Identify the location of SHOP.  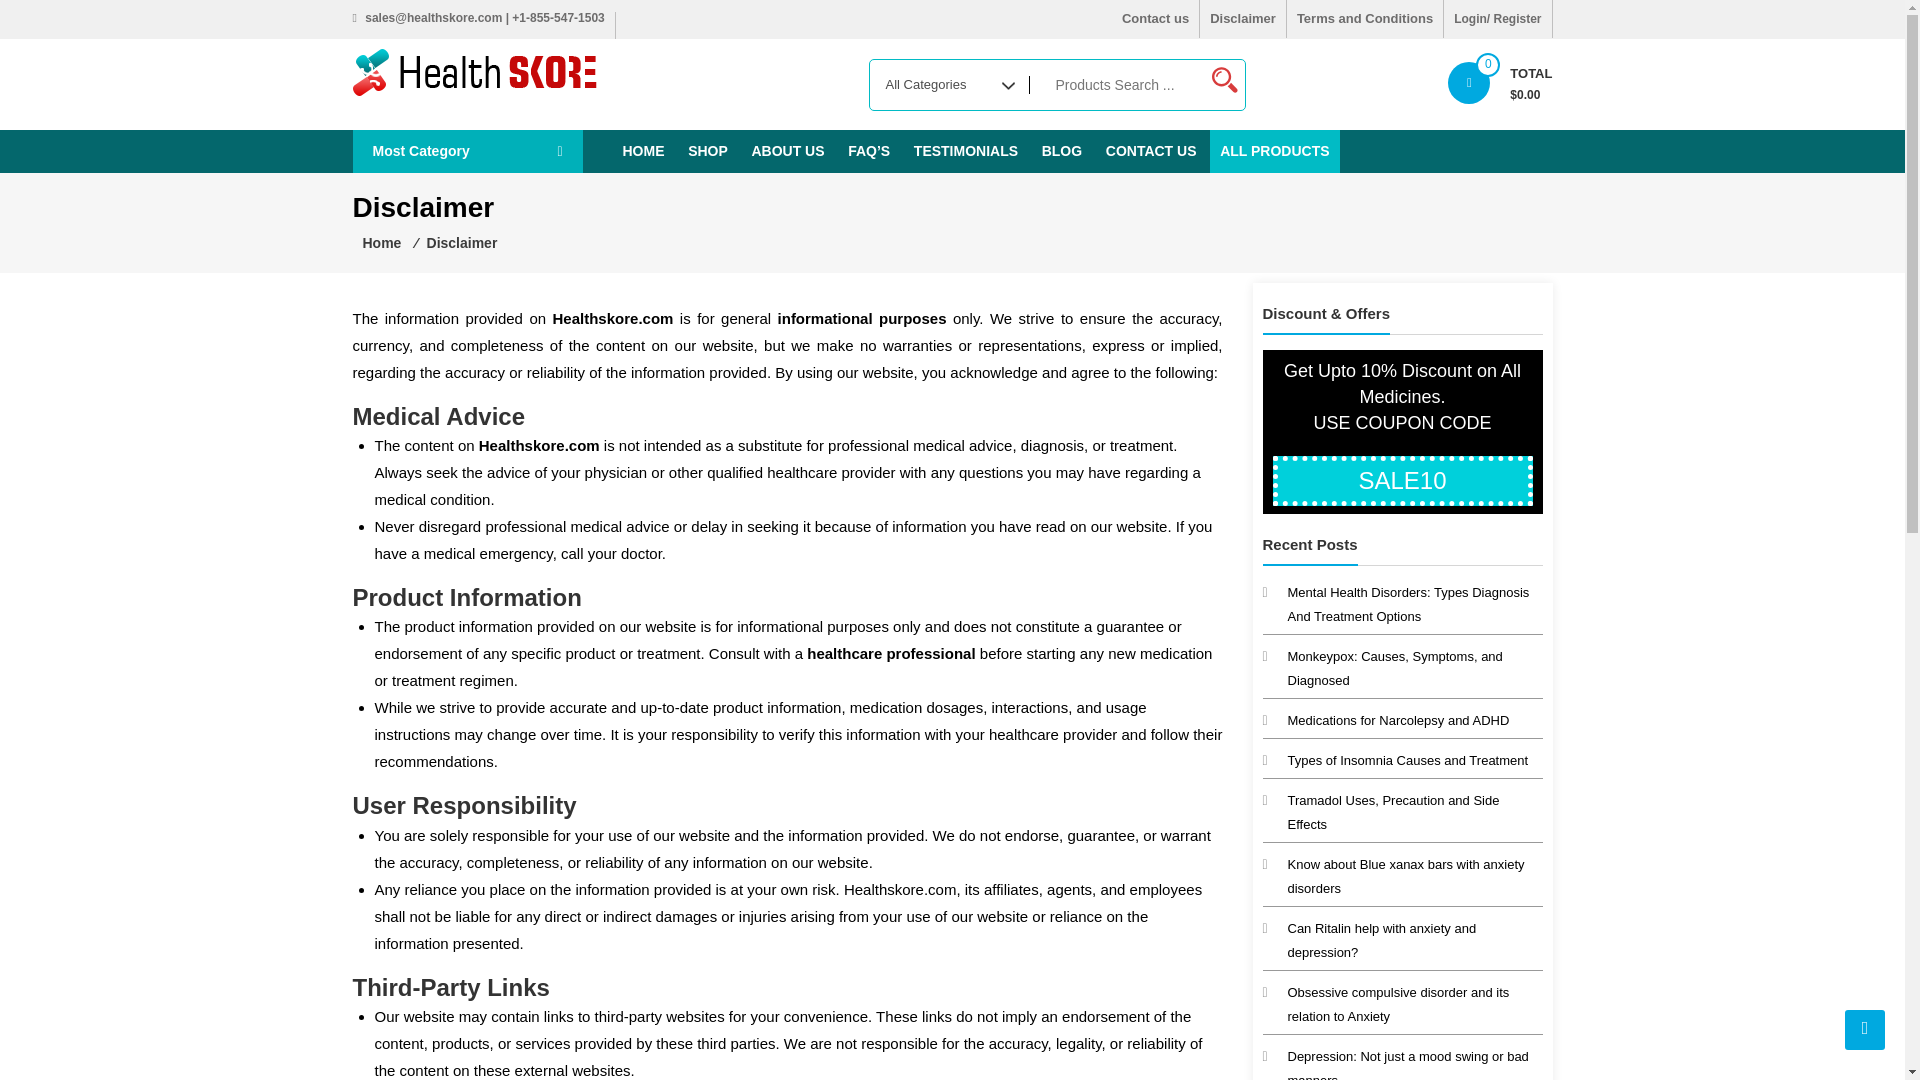
(707, 150).